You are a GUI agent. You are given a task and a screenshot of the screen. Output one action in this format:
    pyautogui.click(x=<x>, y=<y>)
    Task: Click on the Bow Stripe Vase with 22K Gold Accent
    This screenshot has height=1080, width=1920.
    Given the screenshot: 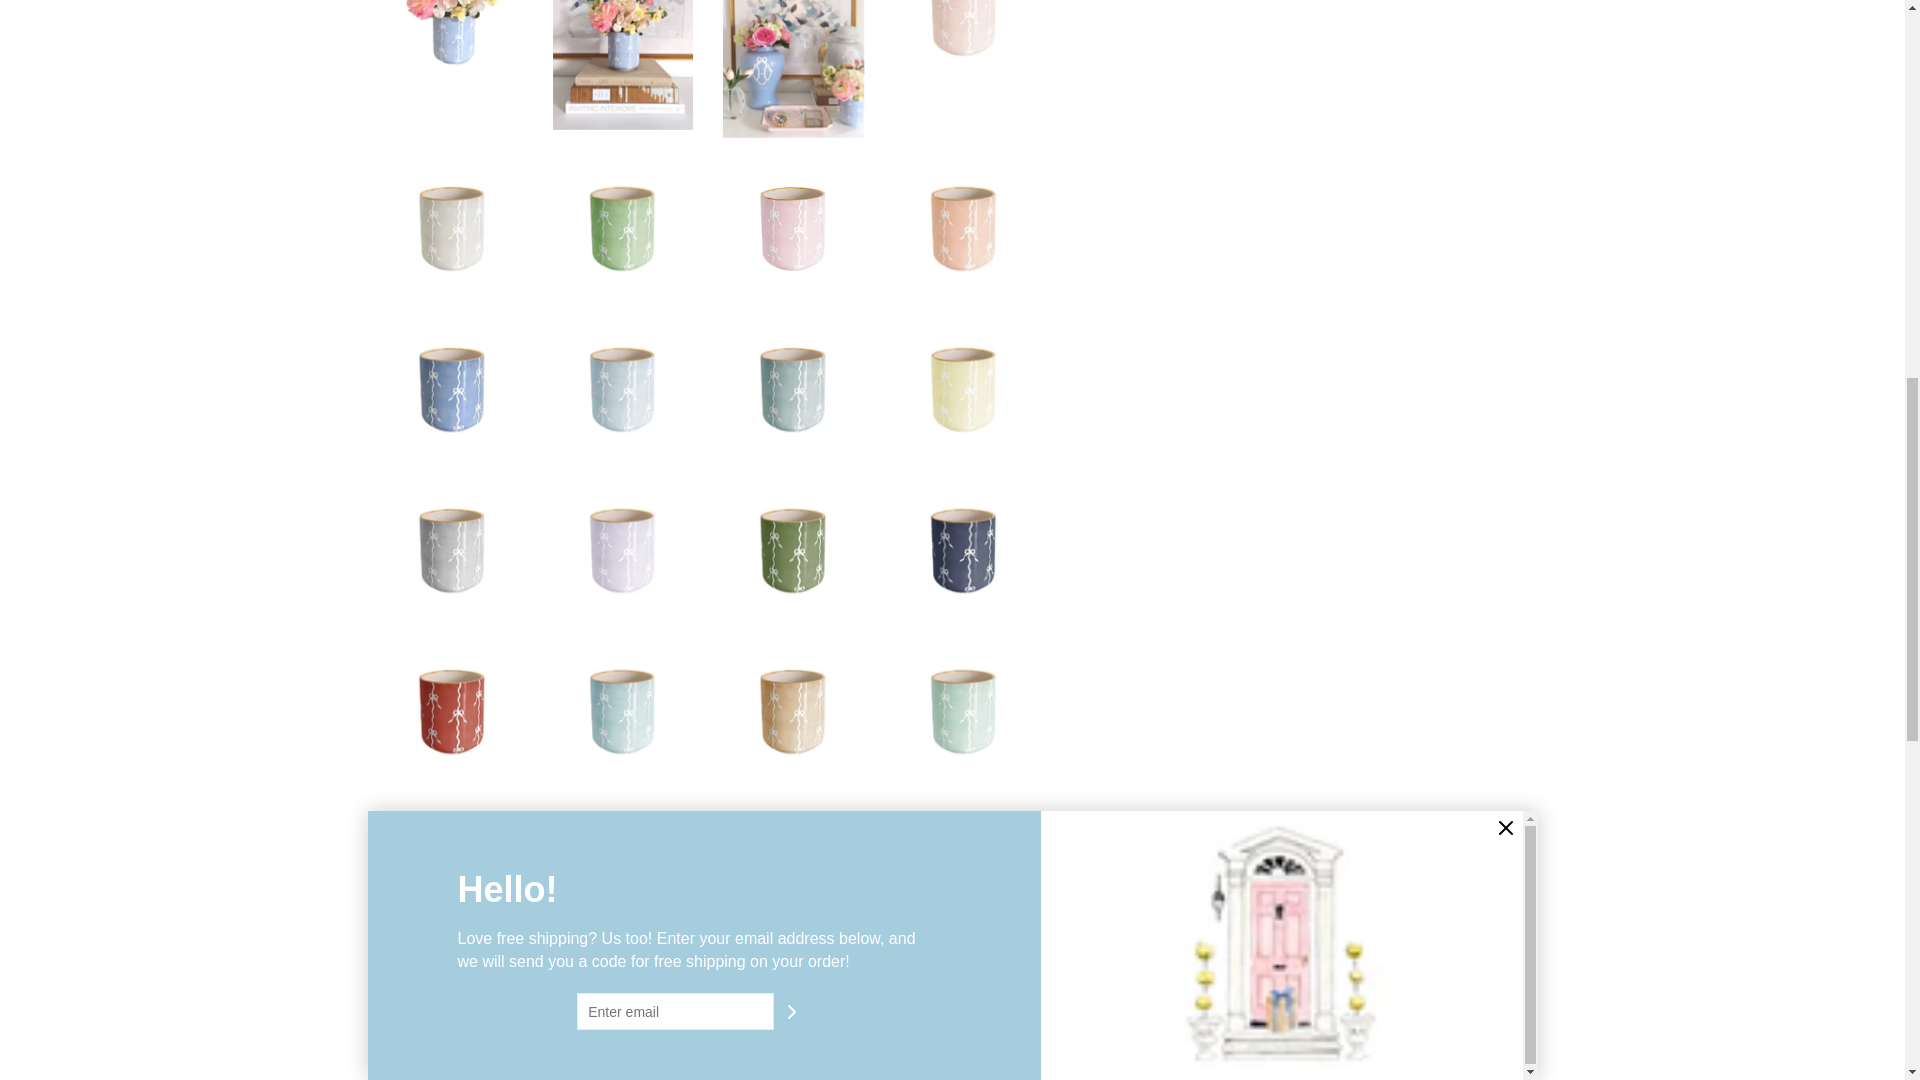 What is the action you would take?
    pyautogui.click(x=964, y=228)
    